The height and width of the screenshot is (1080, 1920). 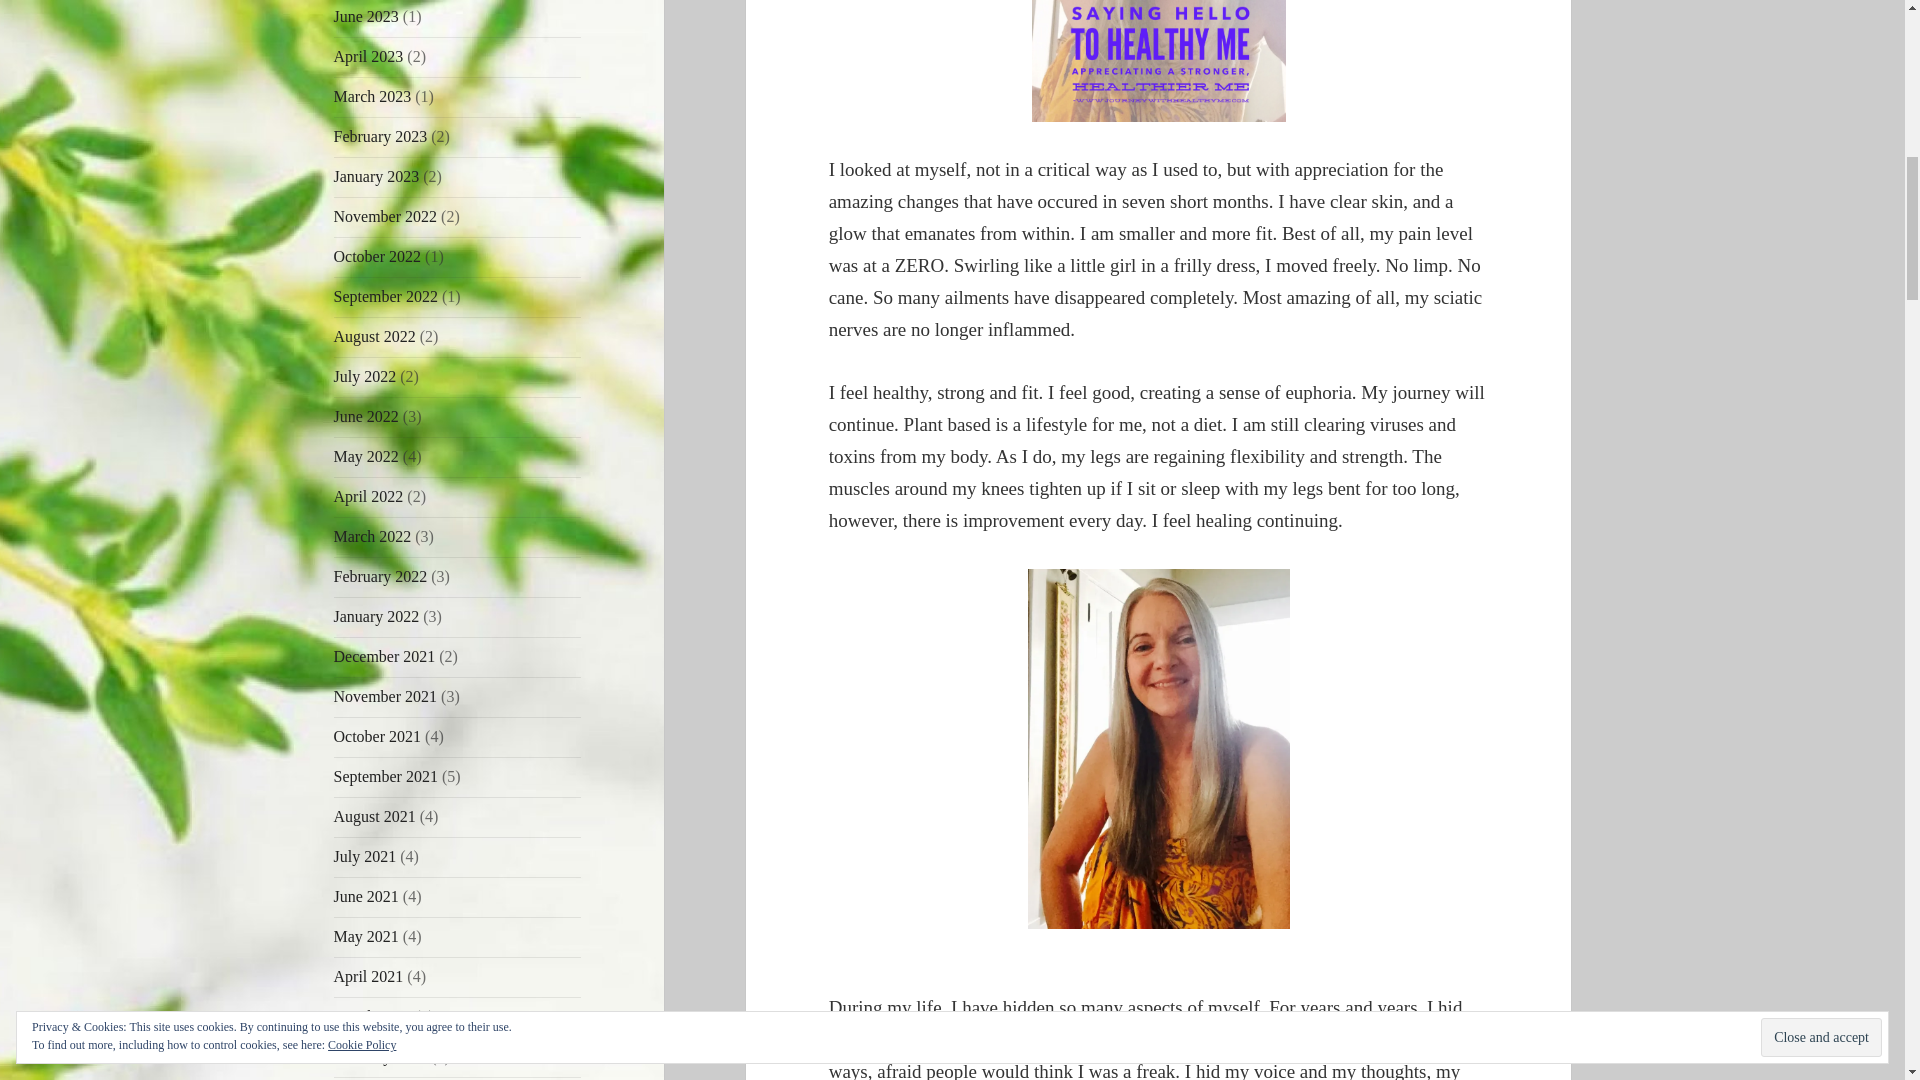 What do you see at coordinates (1158, 748) in the screenshot?
I see `Heathy me, 7 months on plant based lifestyle` at bounding box center [1158, 748].